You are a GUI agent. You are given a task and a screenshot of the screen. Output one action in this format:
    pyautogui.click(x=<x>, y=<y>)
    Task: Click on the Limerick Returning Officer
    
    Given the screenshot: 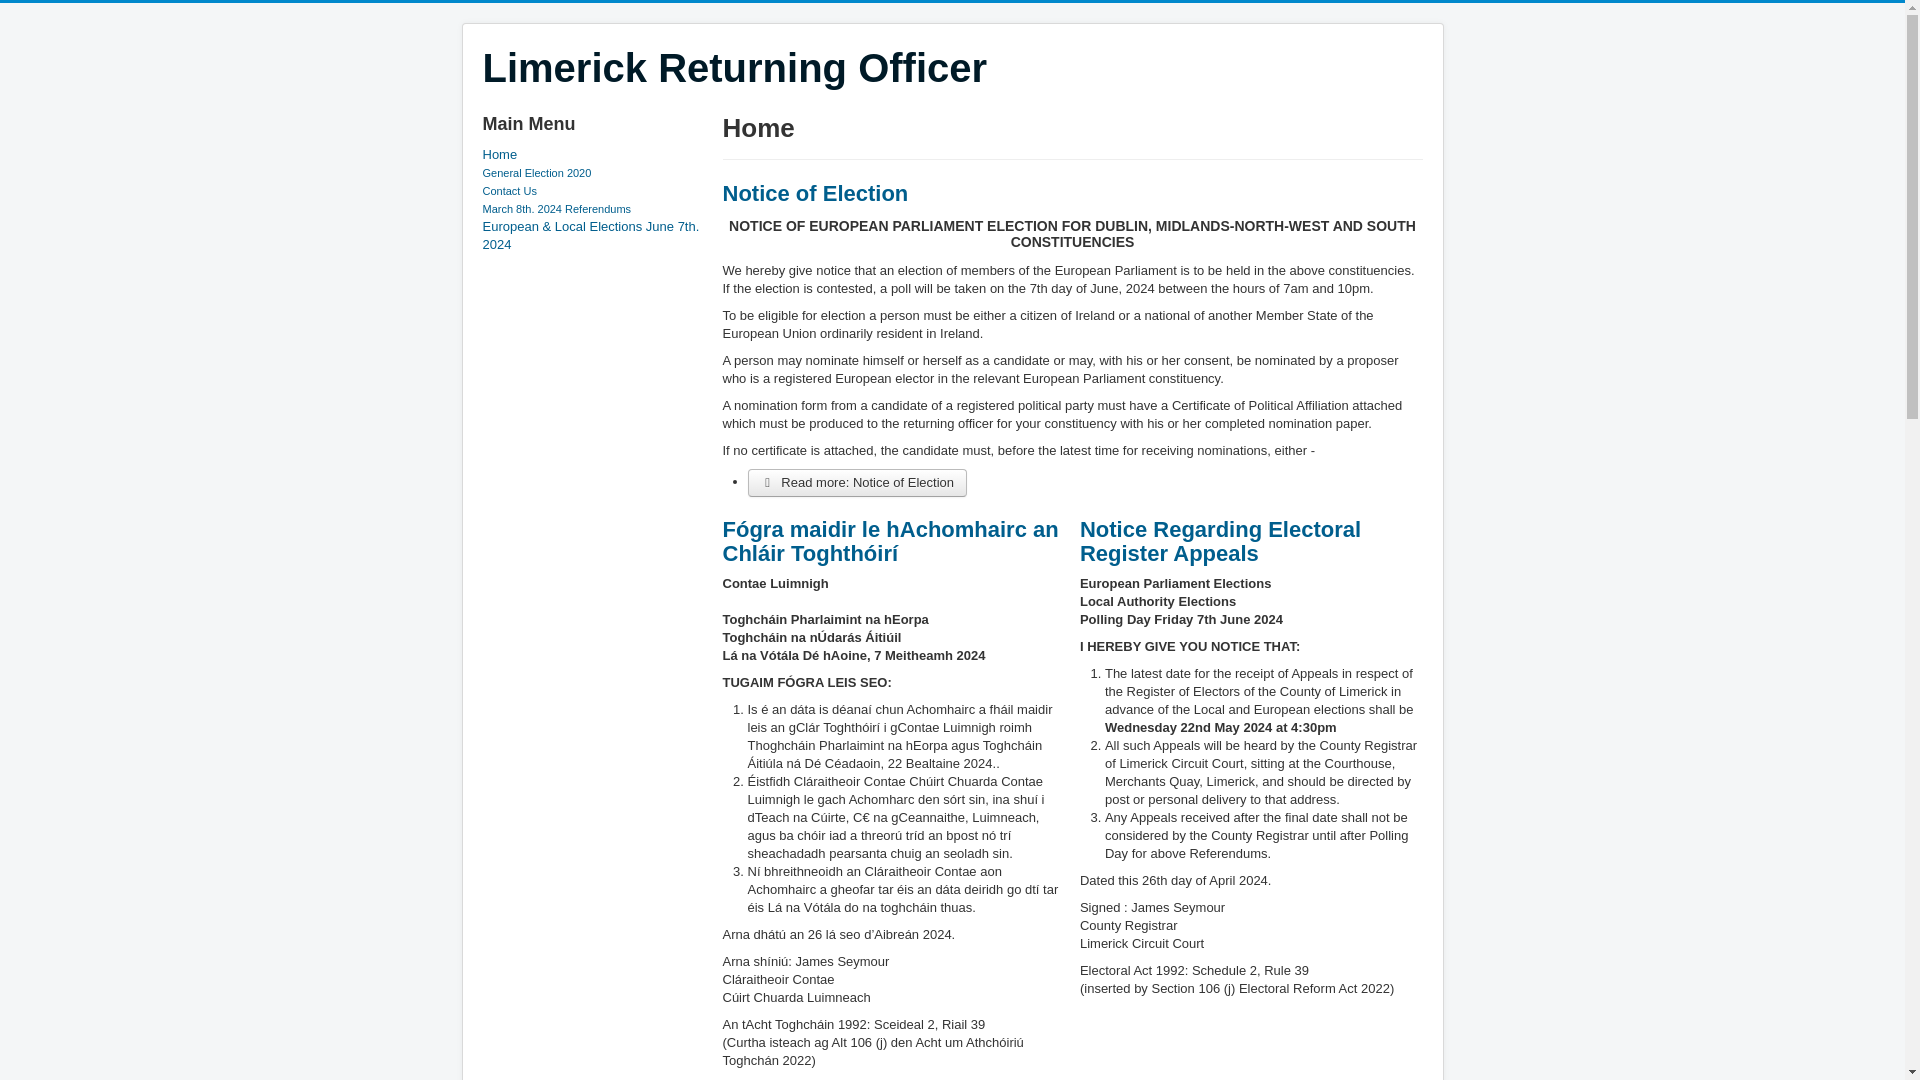 What is the action you would take?
    pyautogui.click(x=734, y=68)
    